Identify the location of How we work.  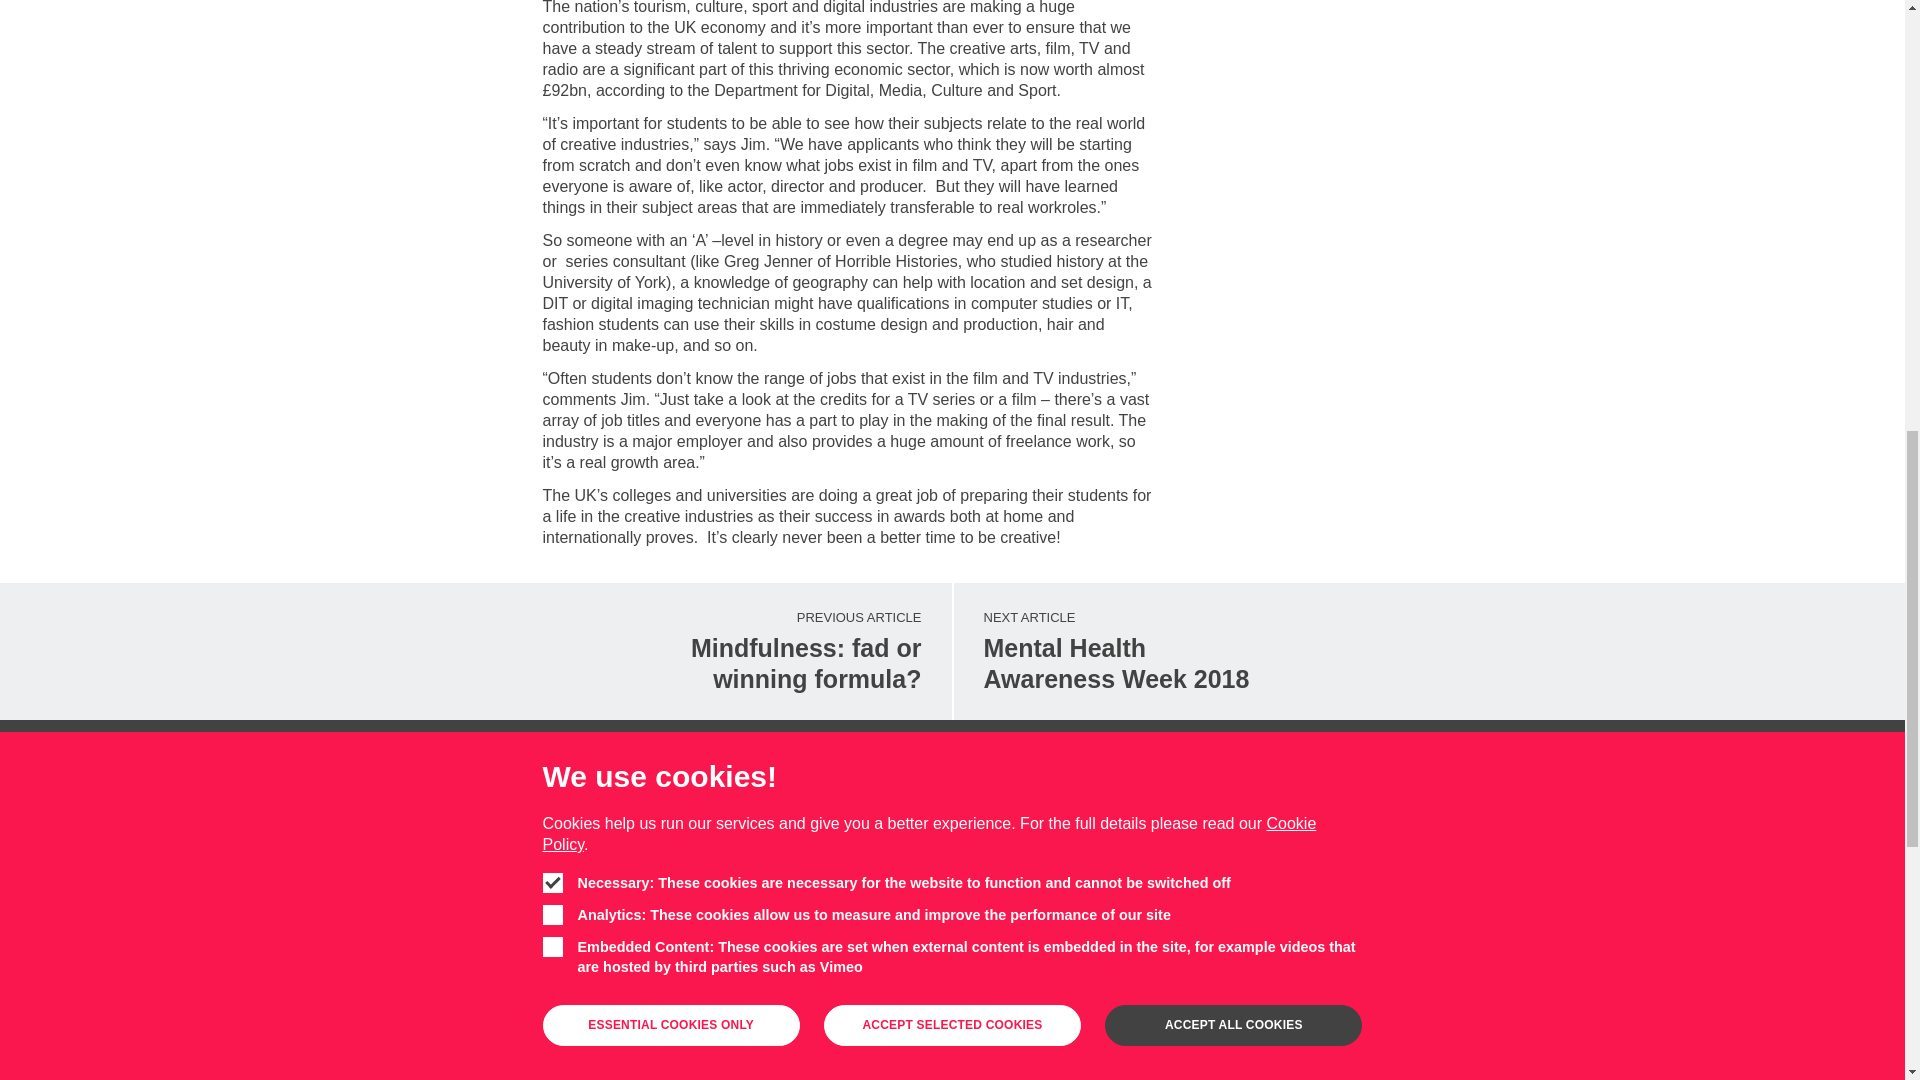
(952, 1018).